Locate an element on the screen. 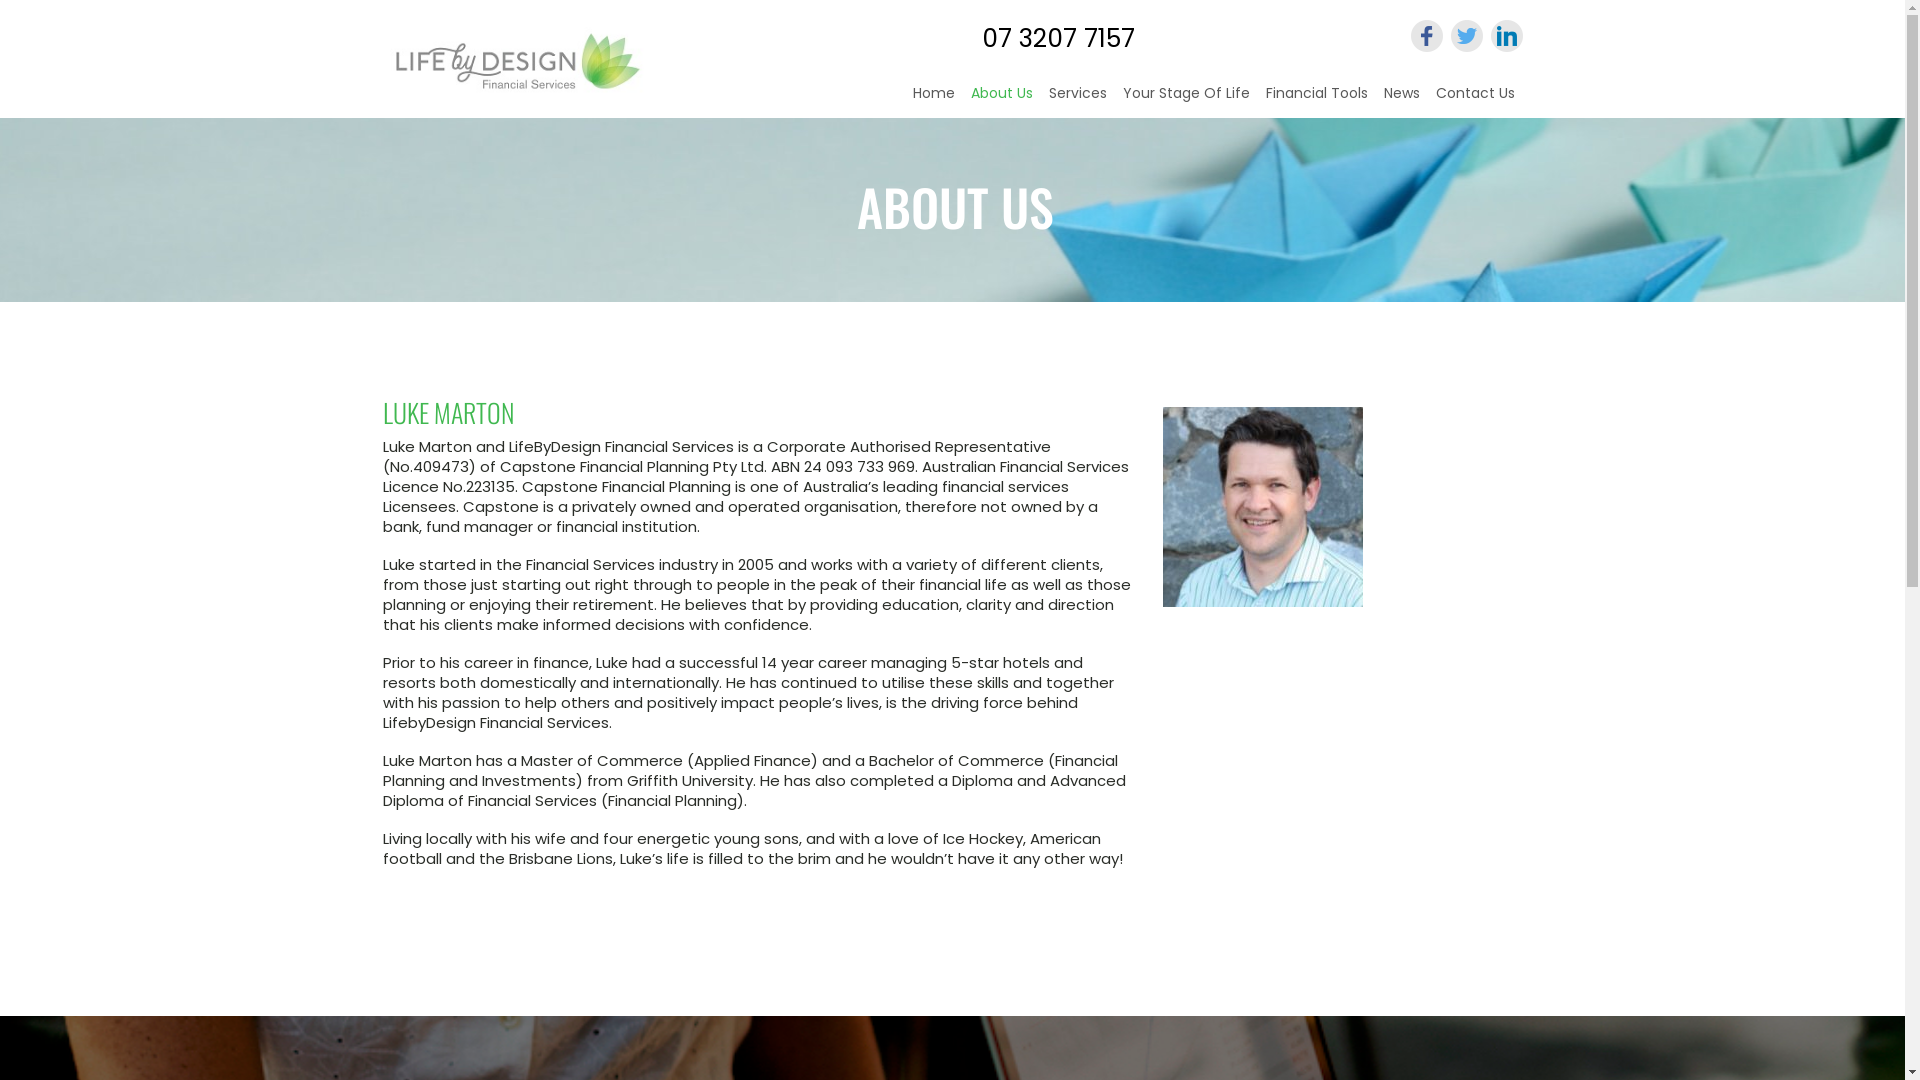 Image resolution: width=1920 pixels, height=1080 pixels. Your Stage Of Life is located at coordinates (1186, 90).